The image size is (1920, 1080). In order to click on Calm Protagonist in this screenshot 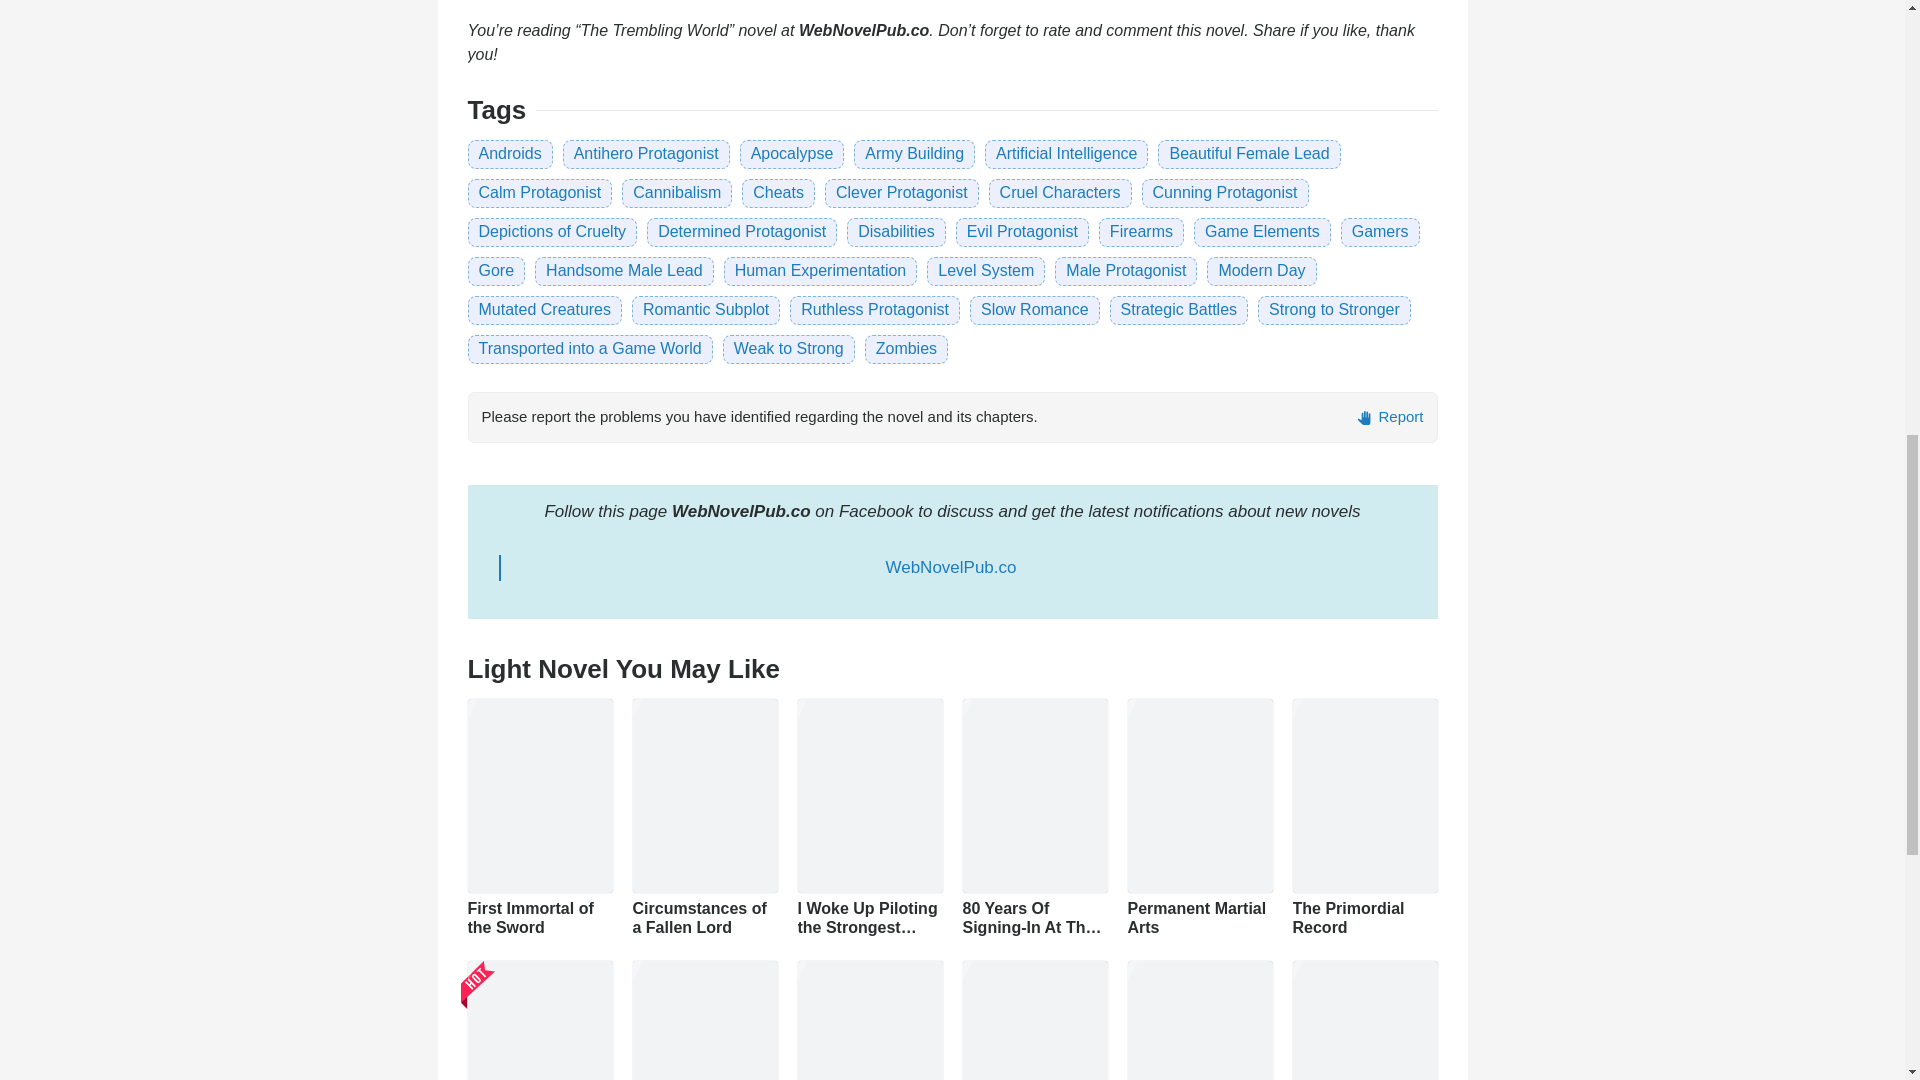, I will do `click(539, 192)`.